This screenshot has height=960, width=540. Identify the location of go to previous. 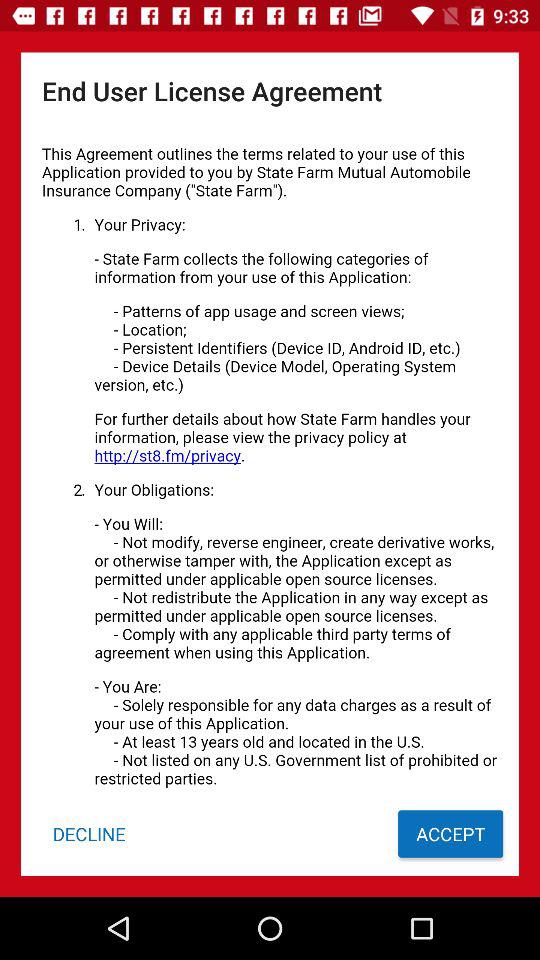
(270, 460).